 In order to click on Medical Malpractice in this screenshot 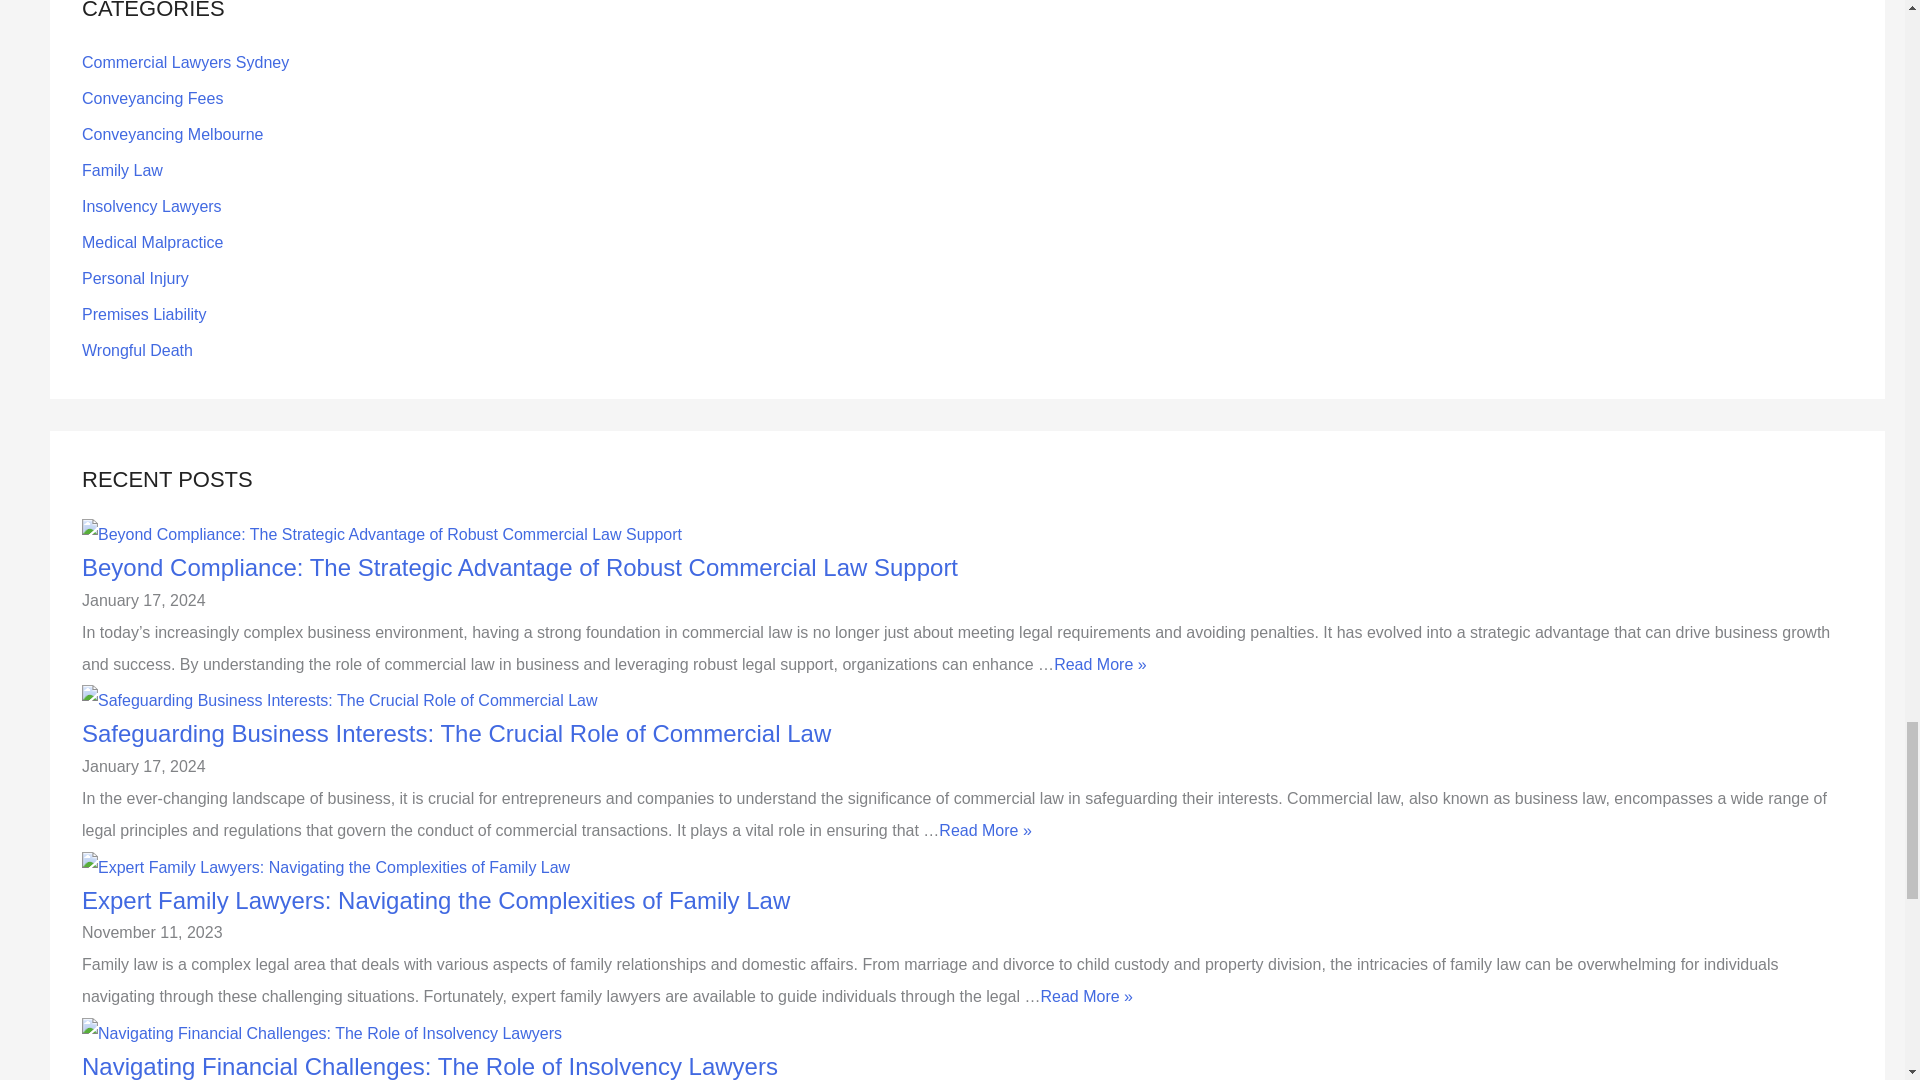, I will do `click(152, 242)`.